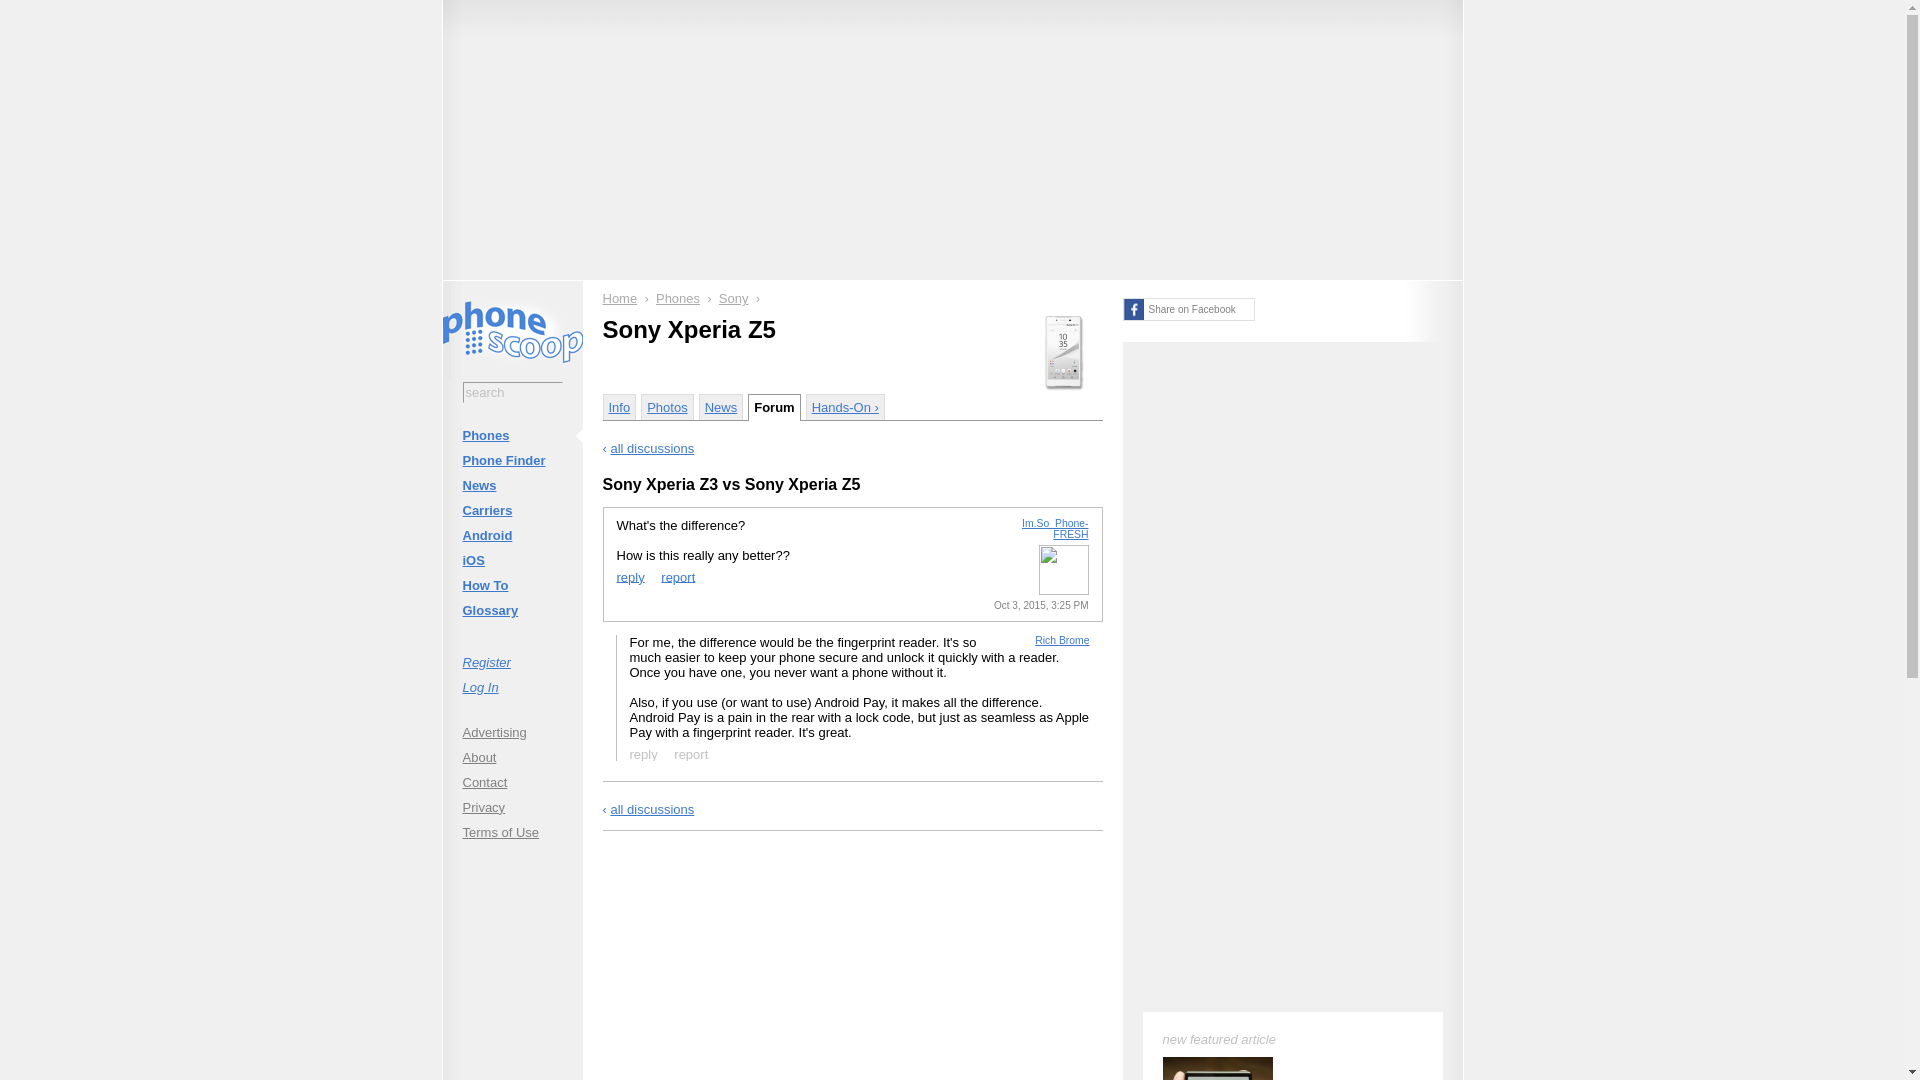 The image size is (1920, 1080). I want to click on Contact, so click(511, 782).